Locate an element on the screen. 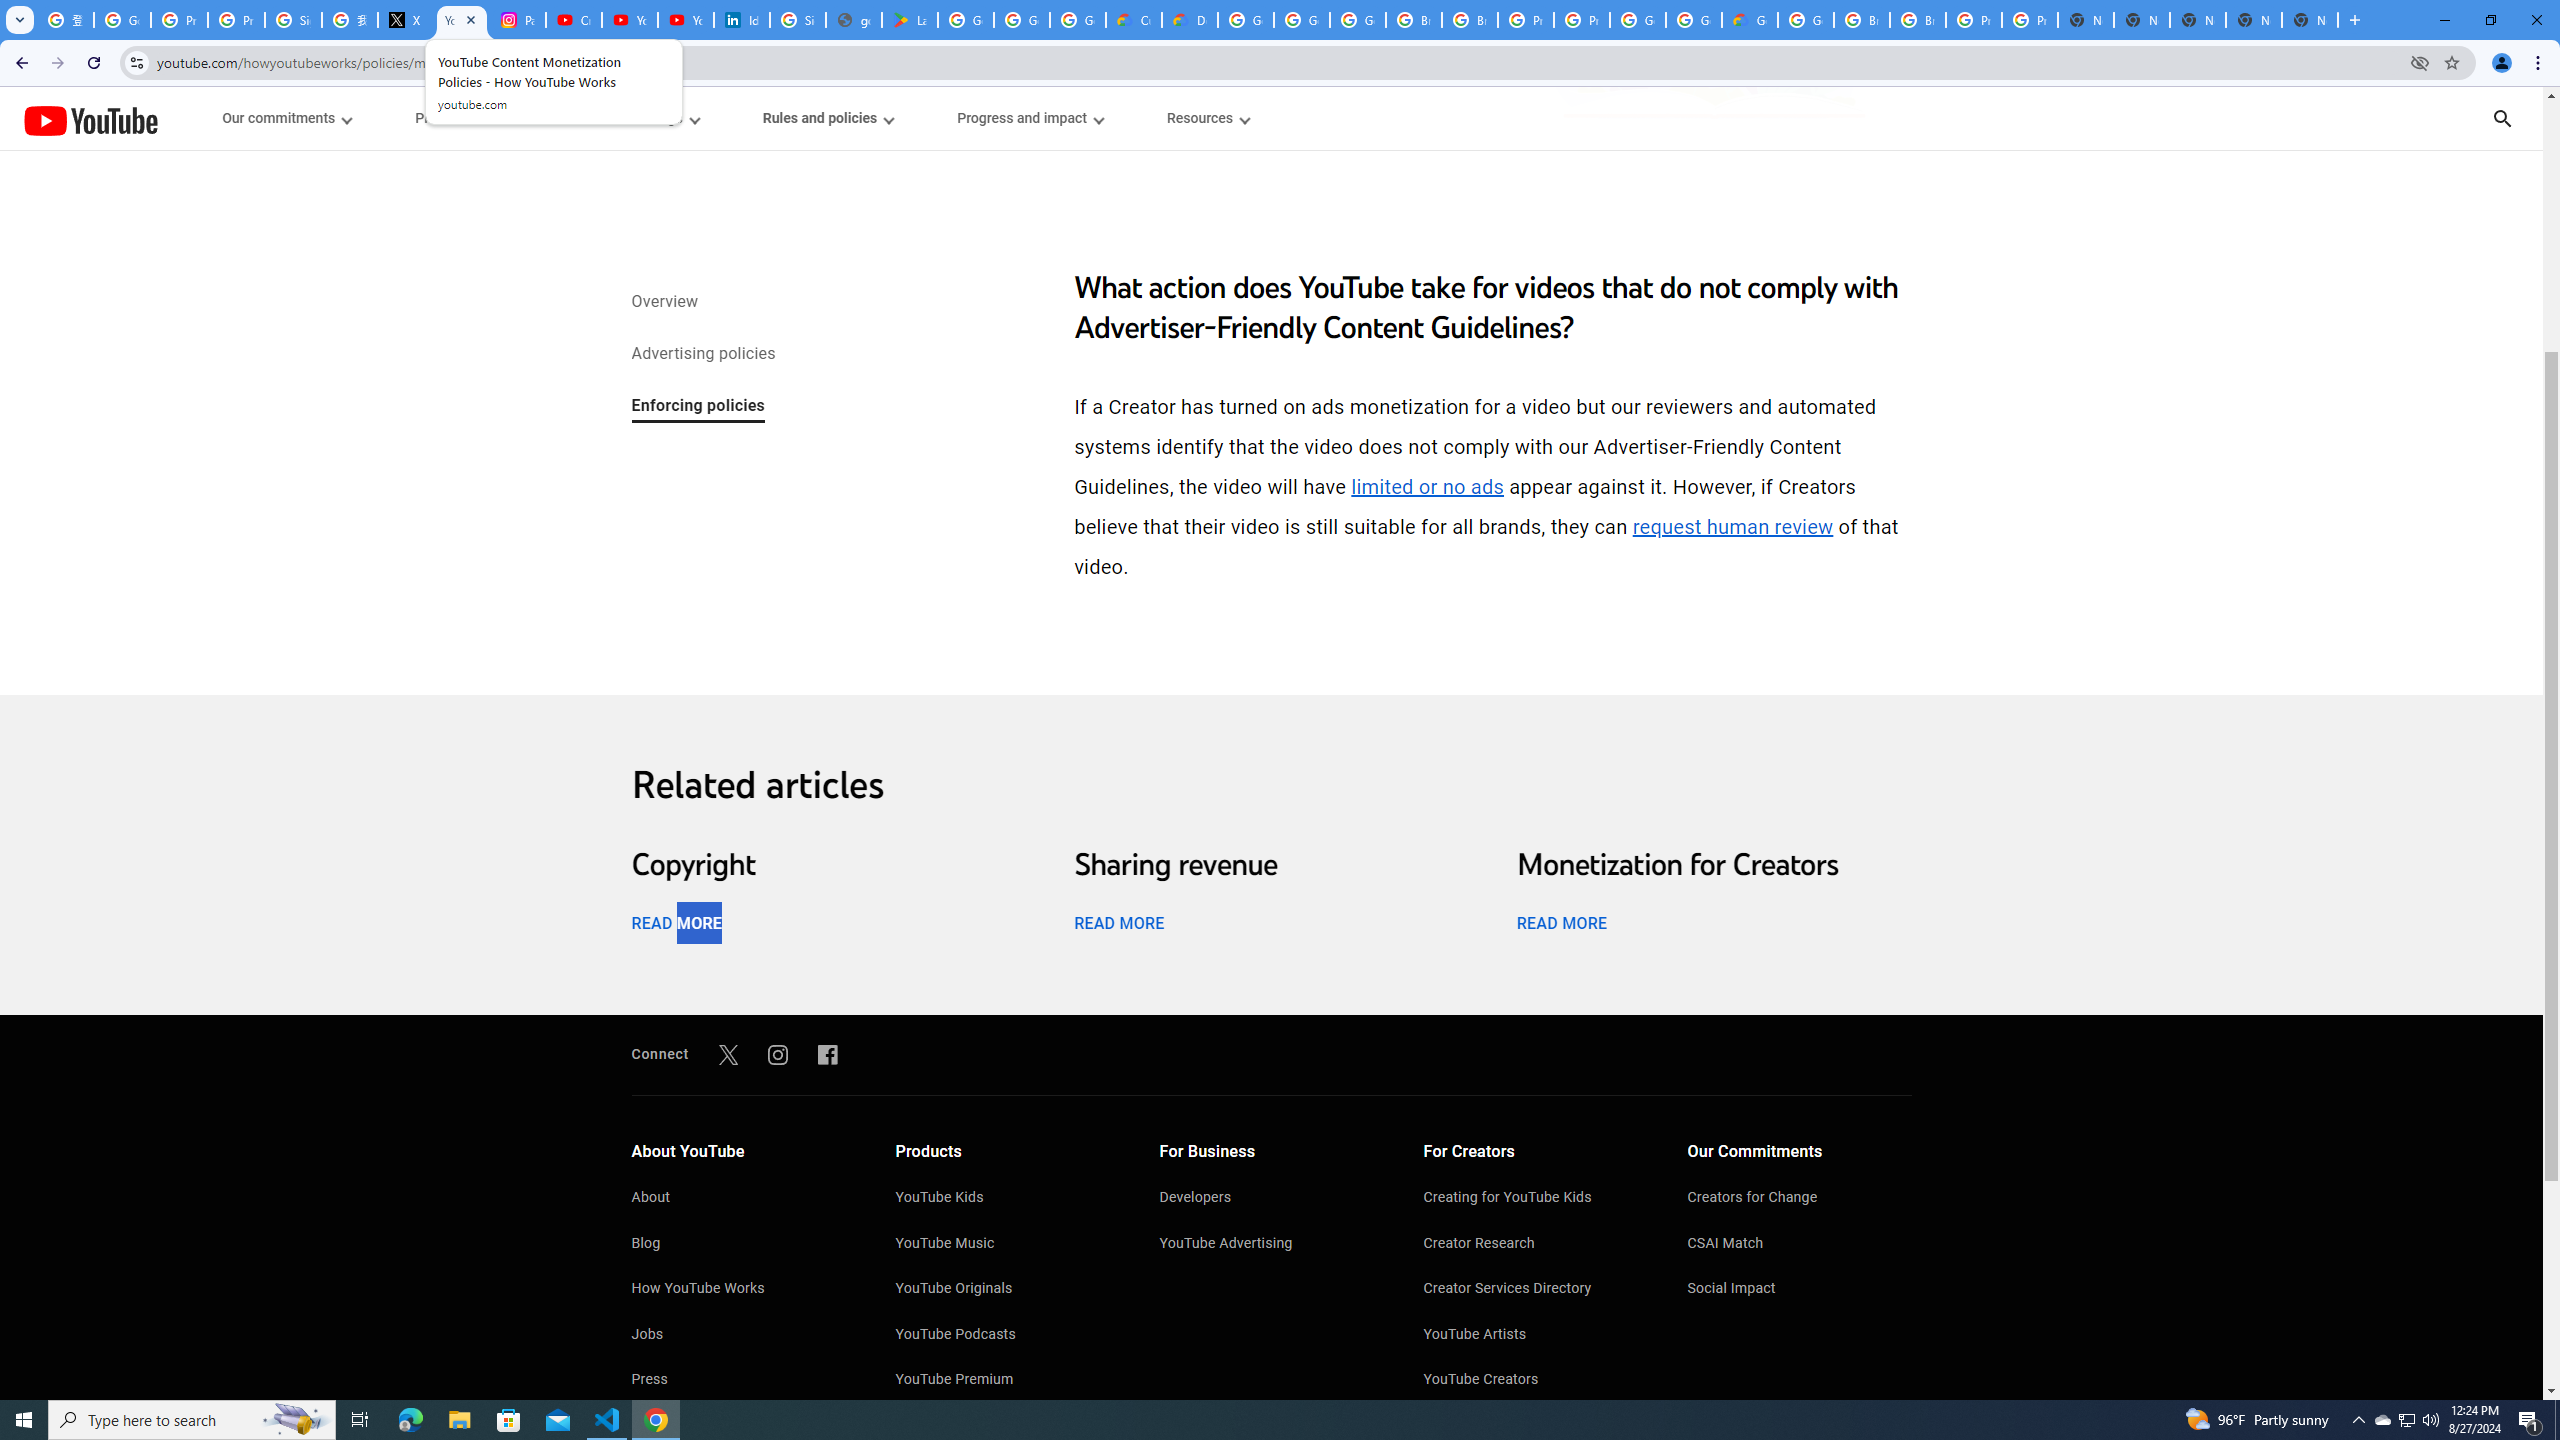  READ MORE is located at coordinates (1561, 922).